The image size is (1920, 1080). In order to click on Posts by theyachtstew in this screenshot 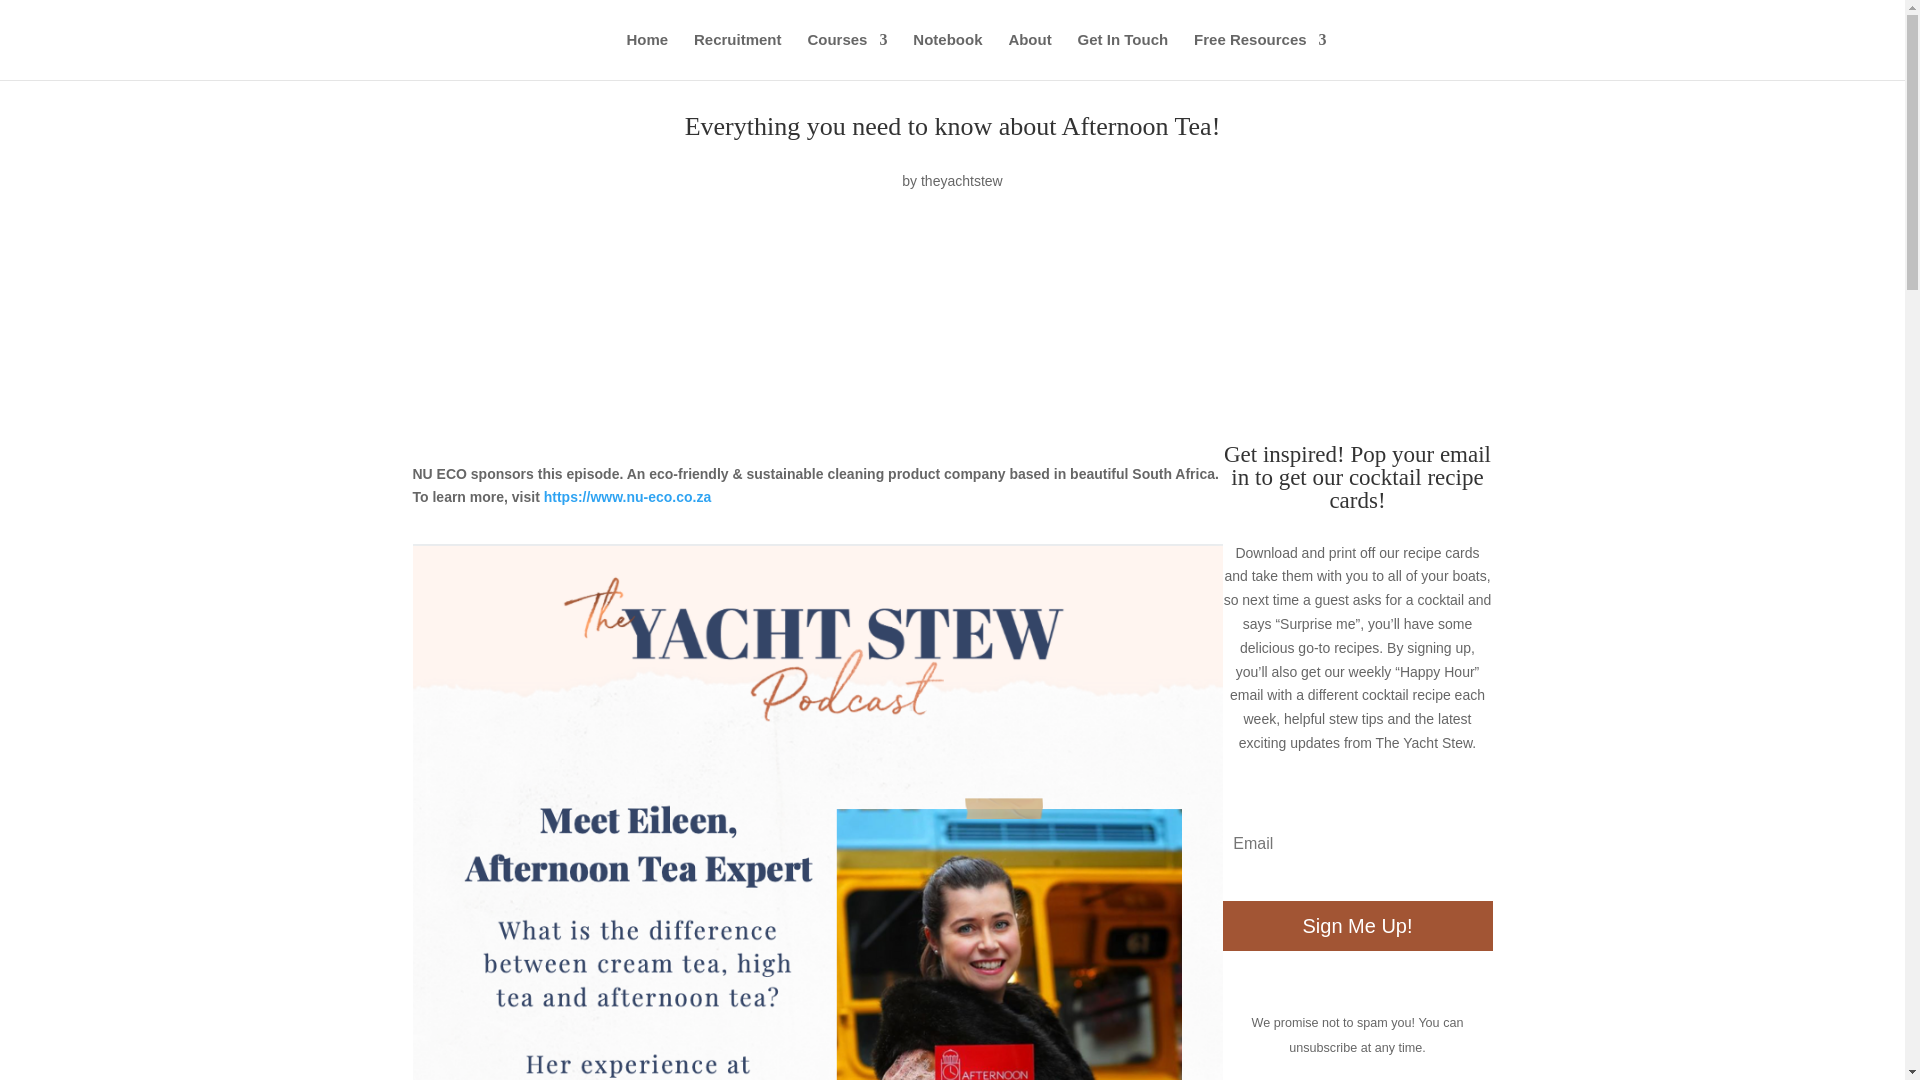, I will do `click(962, 180)`.